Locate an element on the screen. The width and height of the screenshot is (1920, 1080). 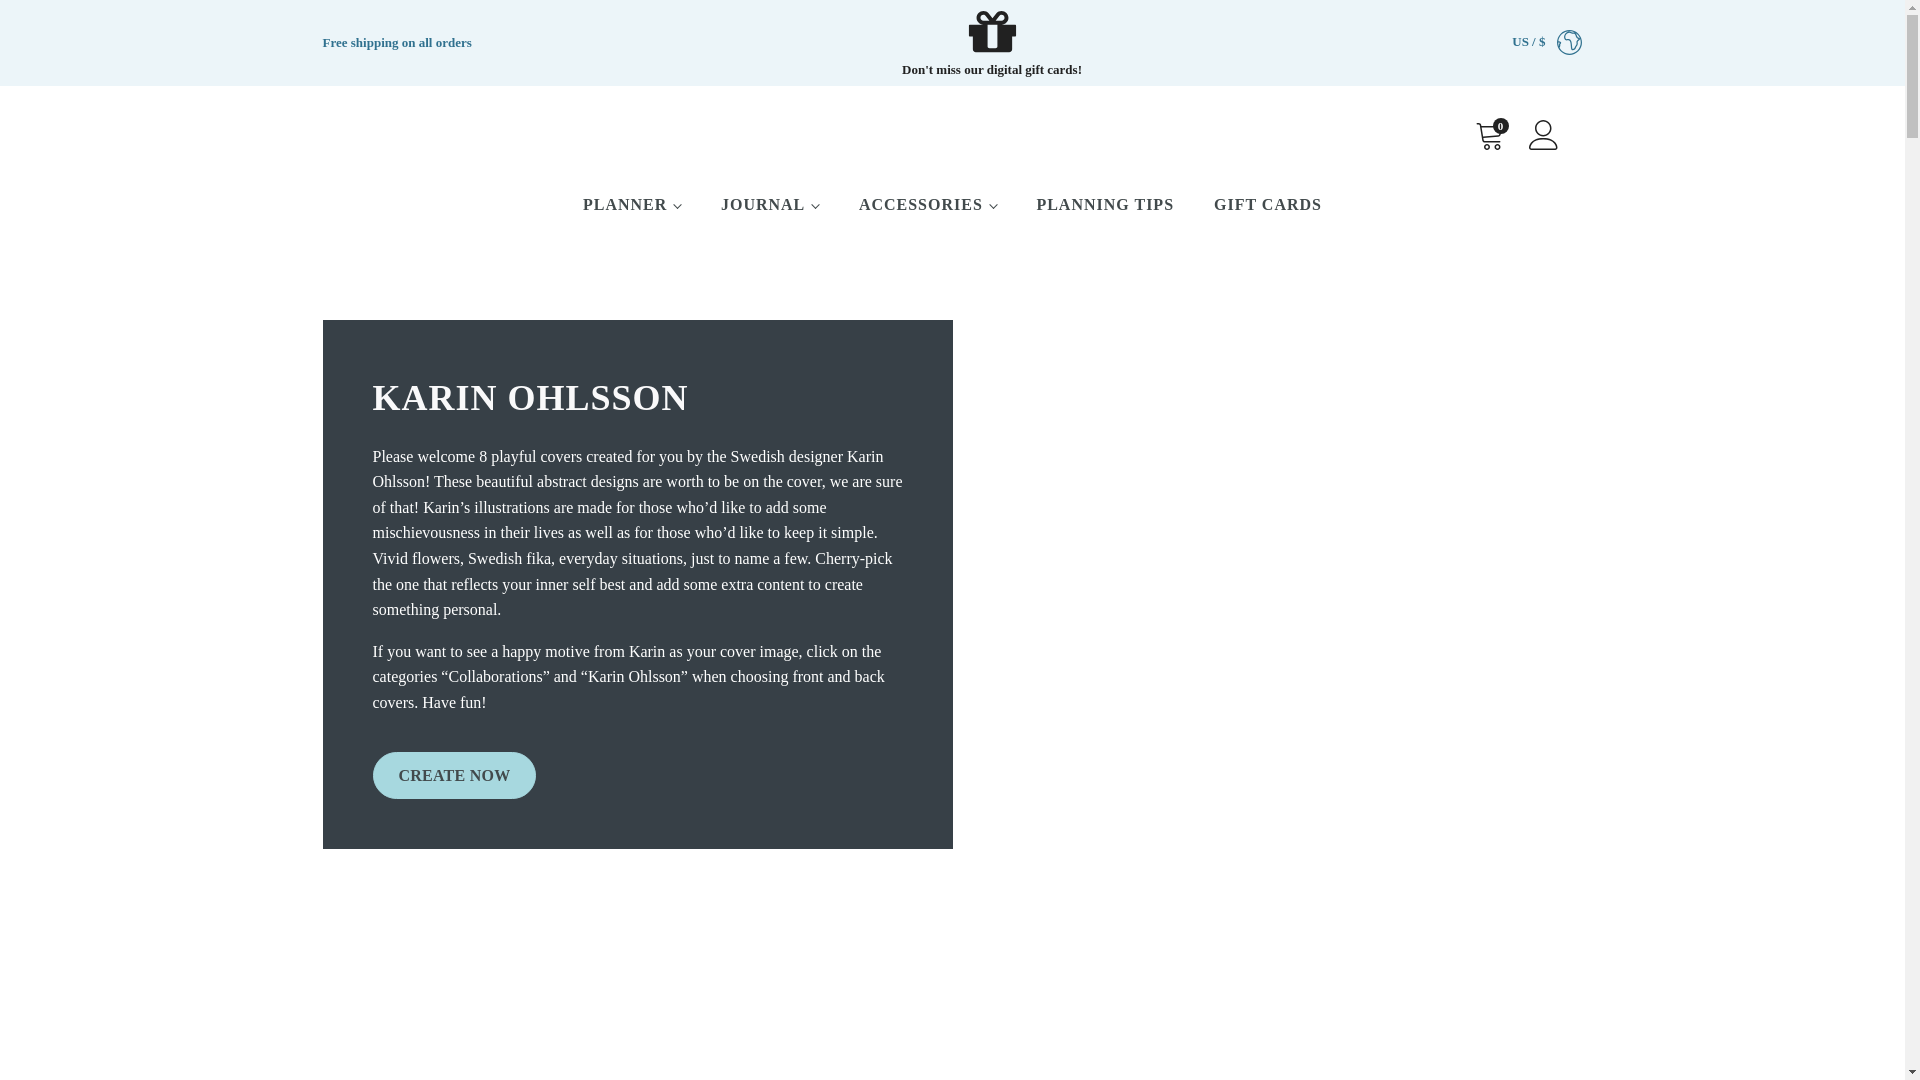
PLANNER is located at coordinates (631, 204).